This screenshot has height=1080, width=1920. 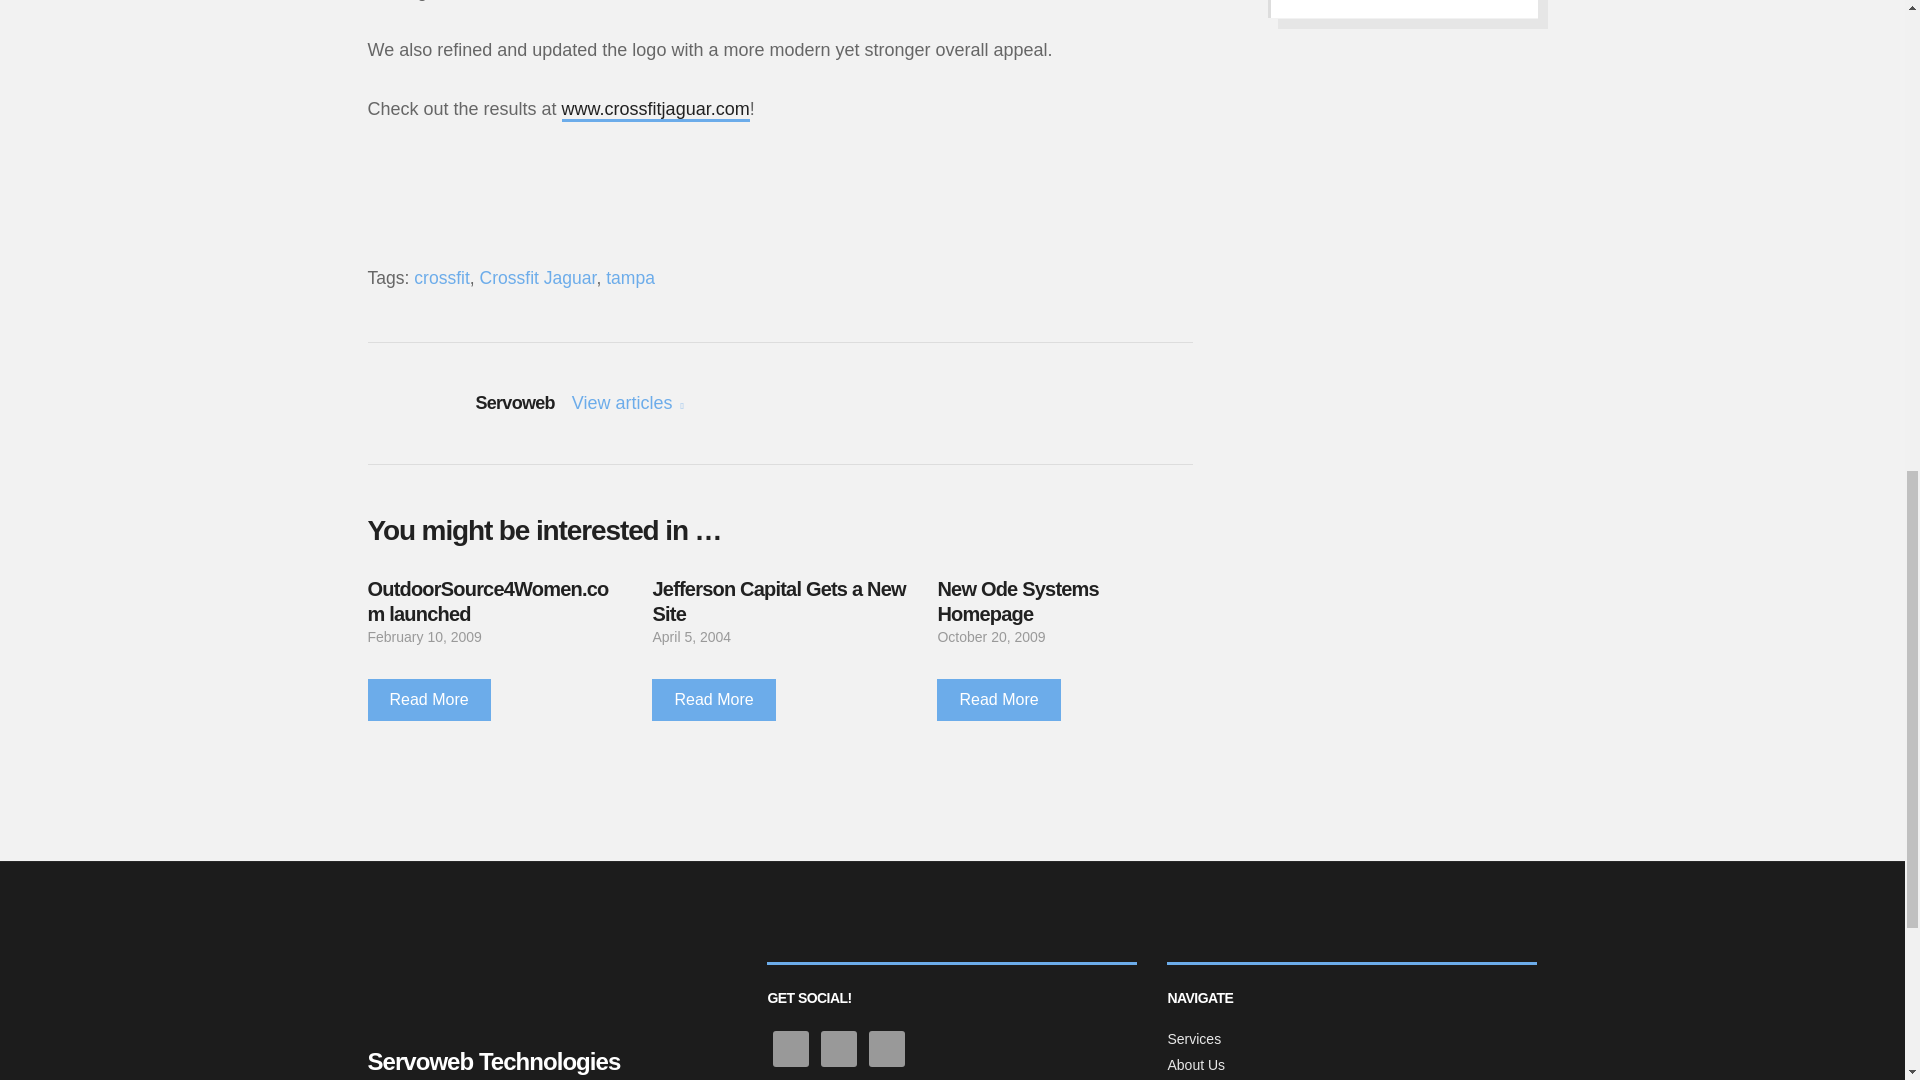 What do you see at coordinates (1402, 9) in the screenshot?
I see `Contact Us` at bounding box center [1402, 9].